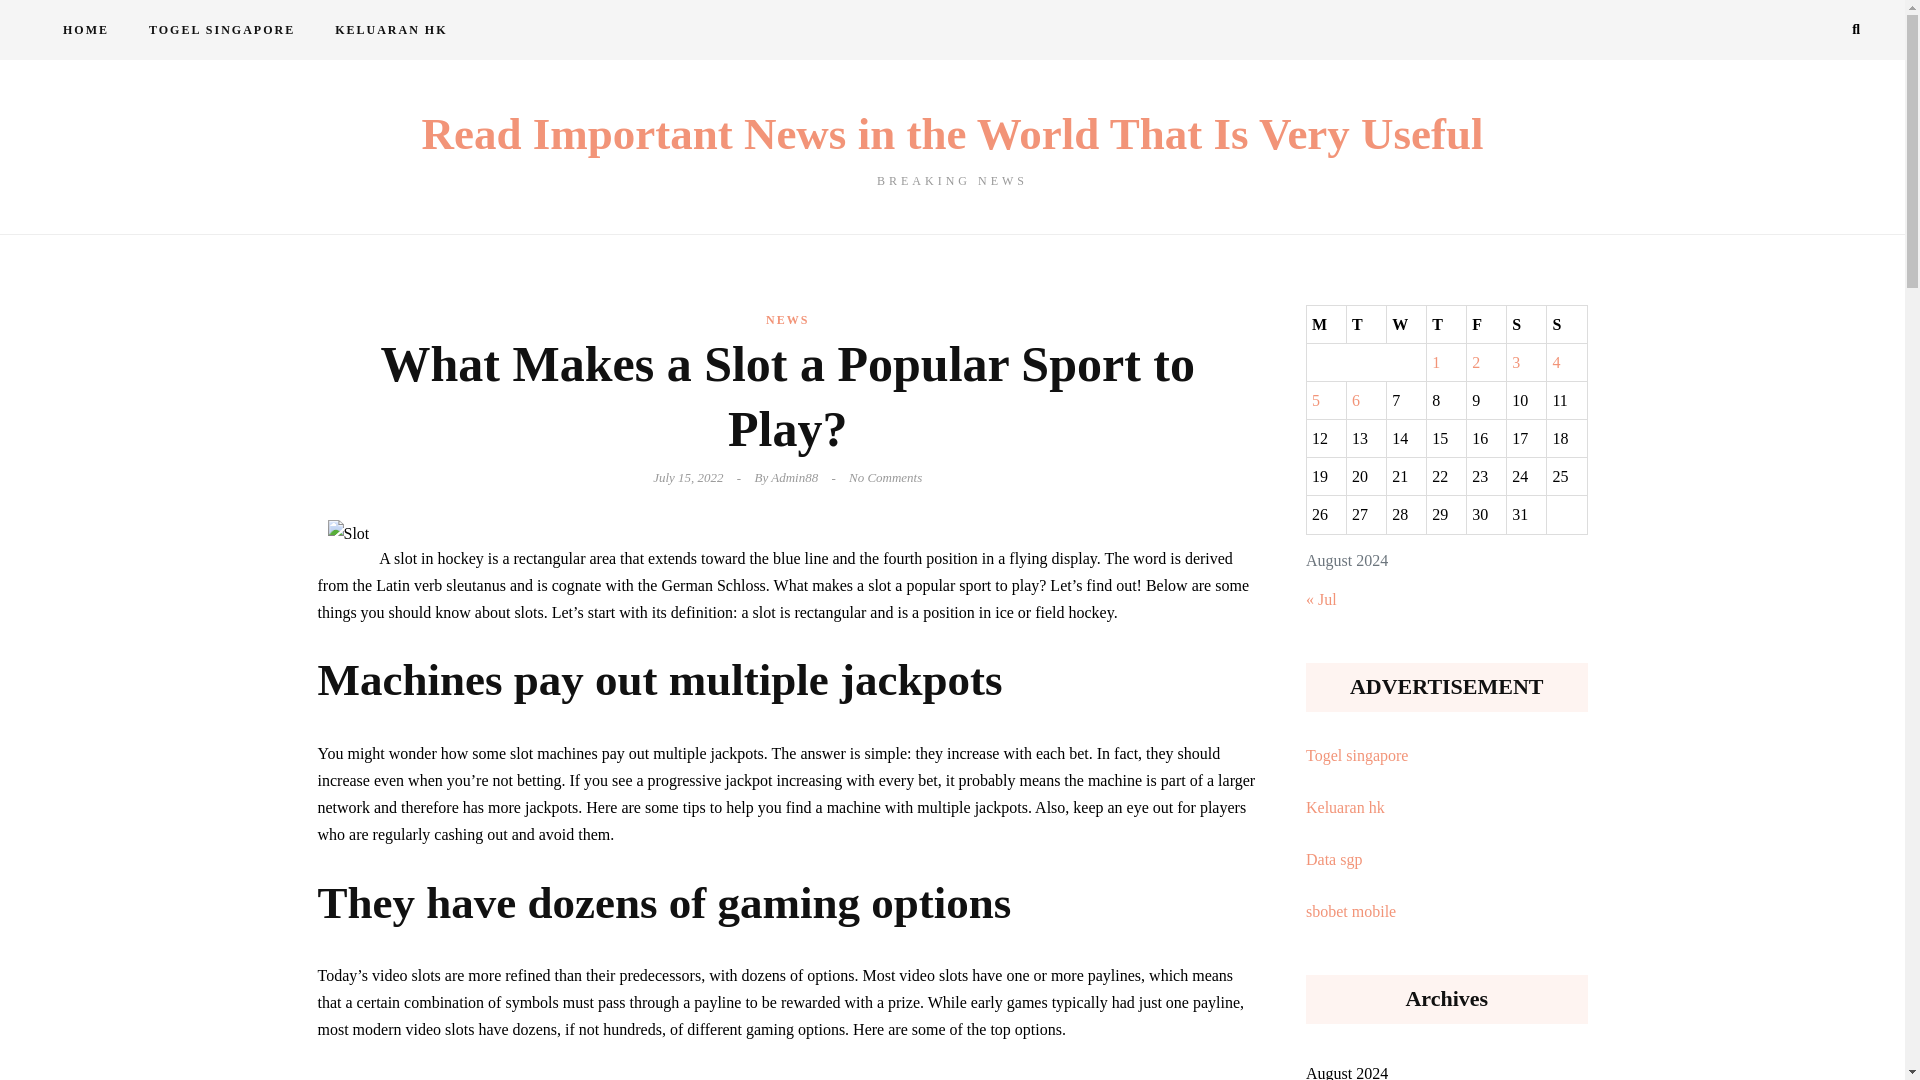  Describe the element at coordinates (85, 30) in the screenshot. I see `HOME` at that location.